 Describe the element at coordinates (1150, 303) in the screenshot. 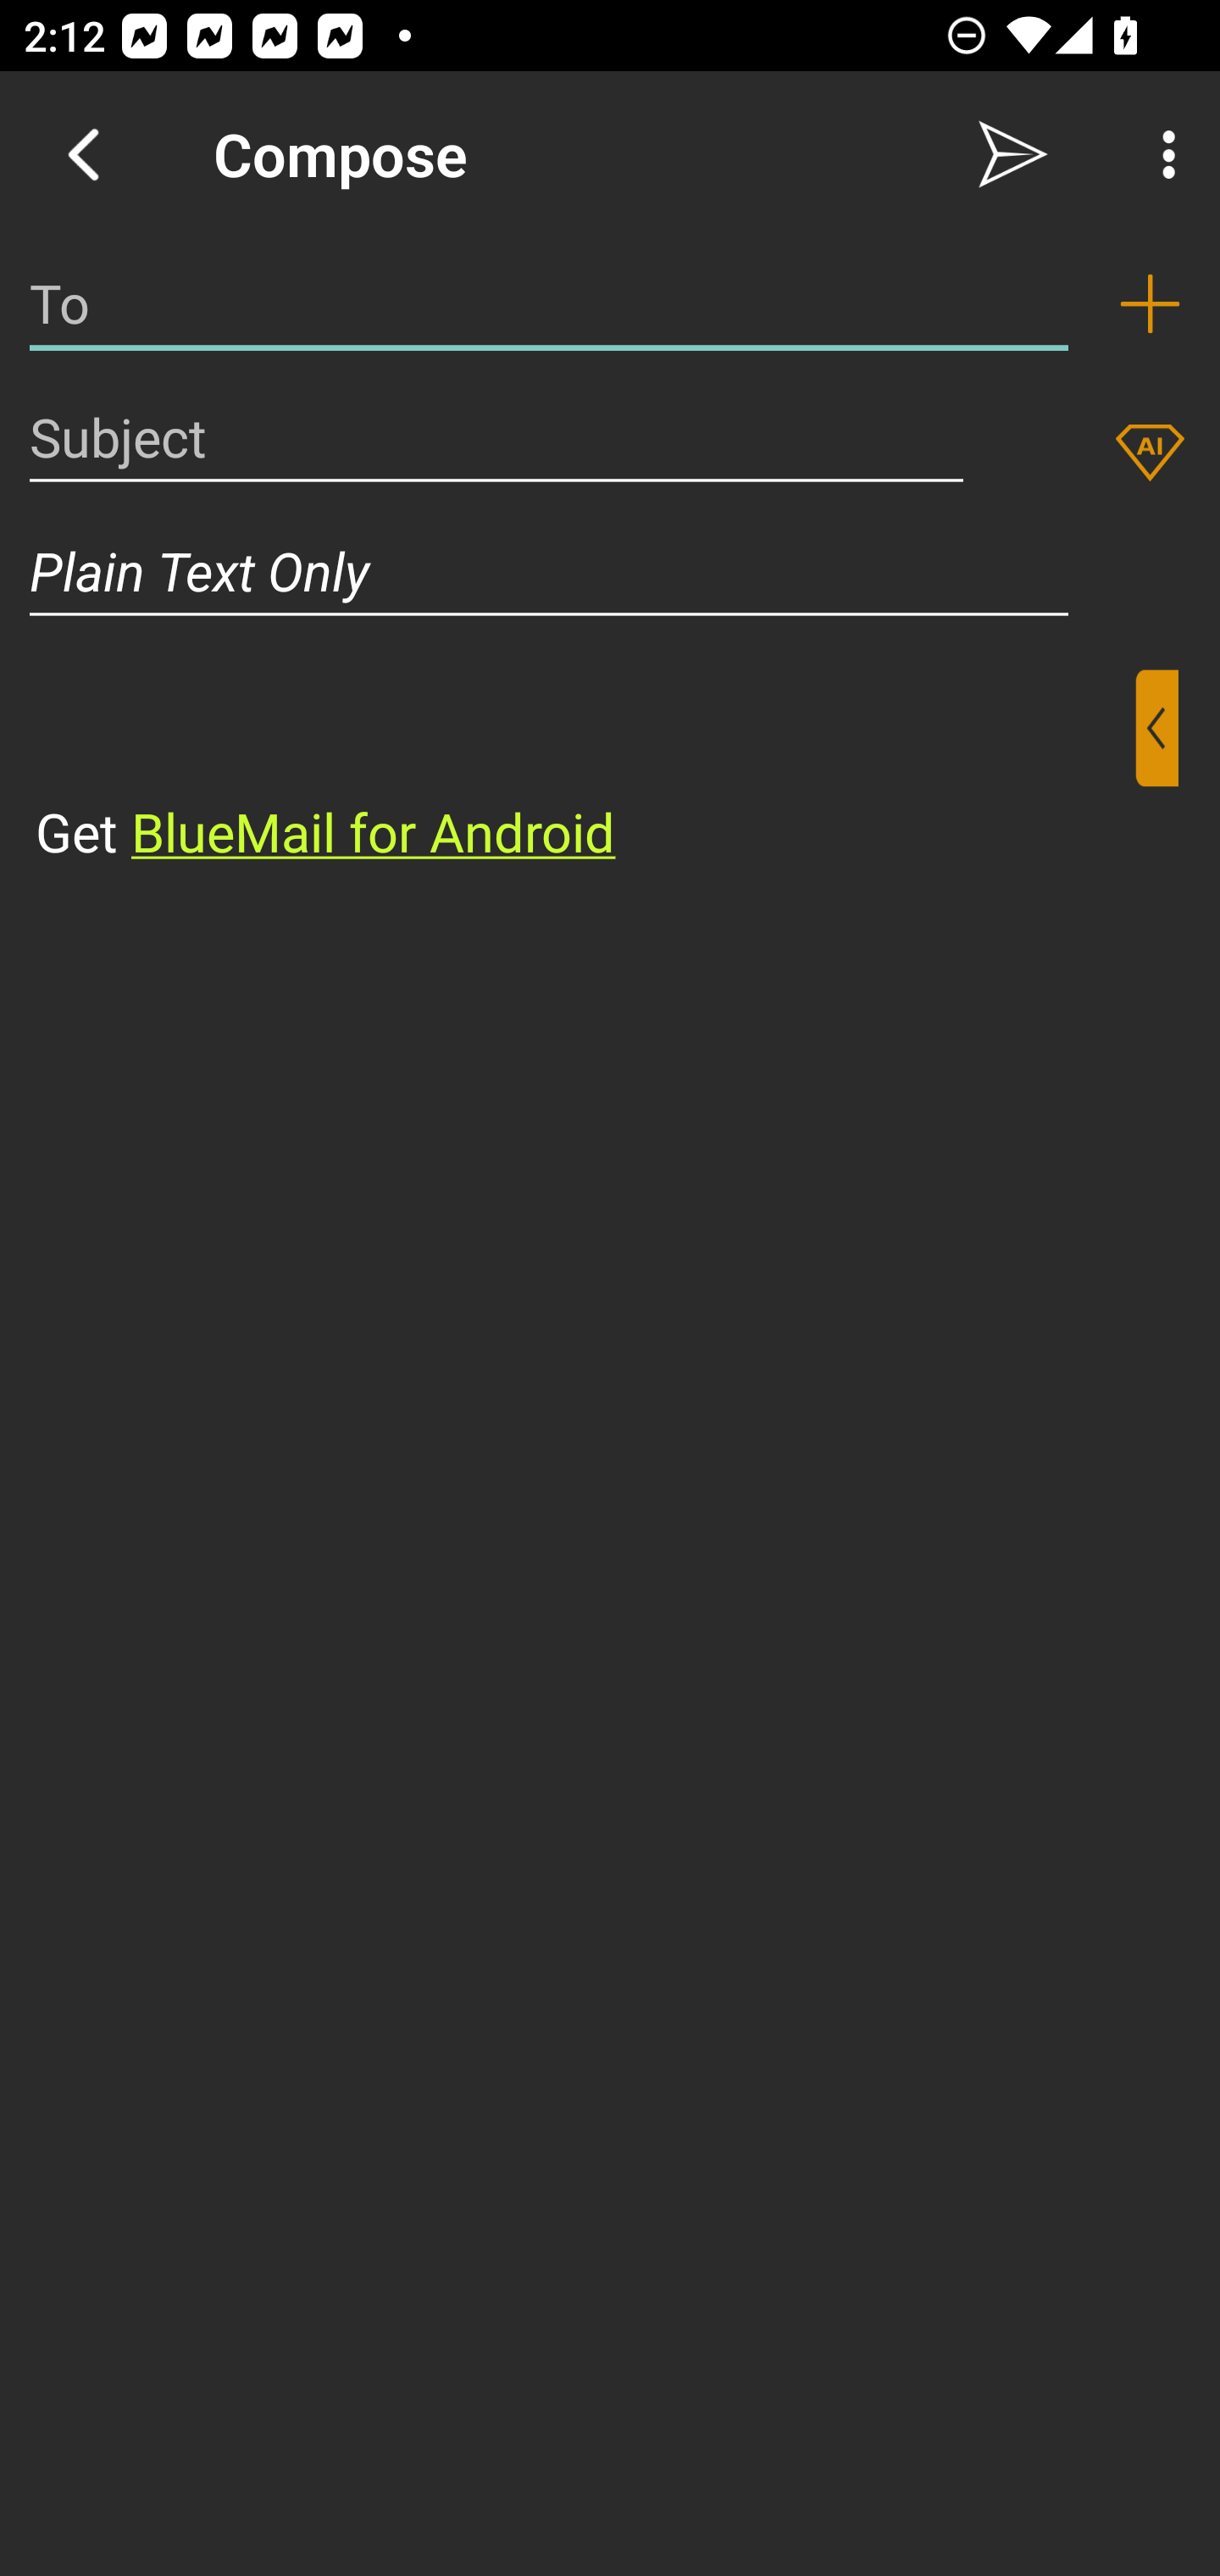

I see `Add recipient (To)` at that location.